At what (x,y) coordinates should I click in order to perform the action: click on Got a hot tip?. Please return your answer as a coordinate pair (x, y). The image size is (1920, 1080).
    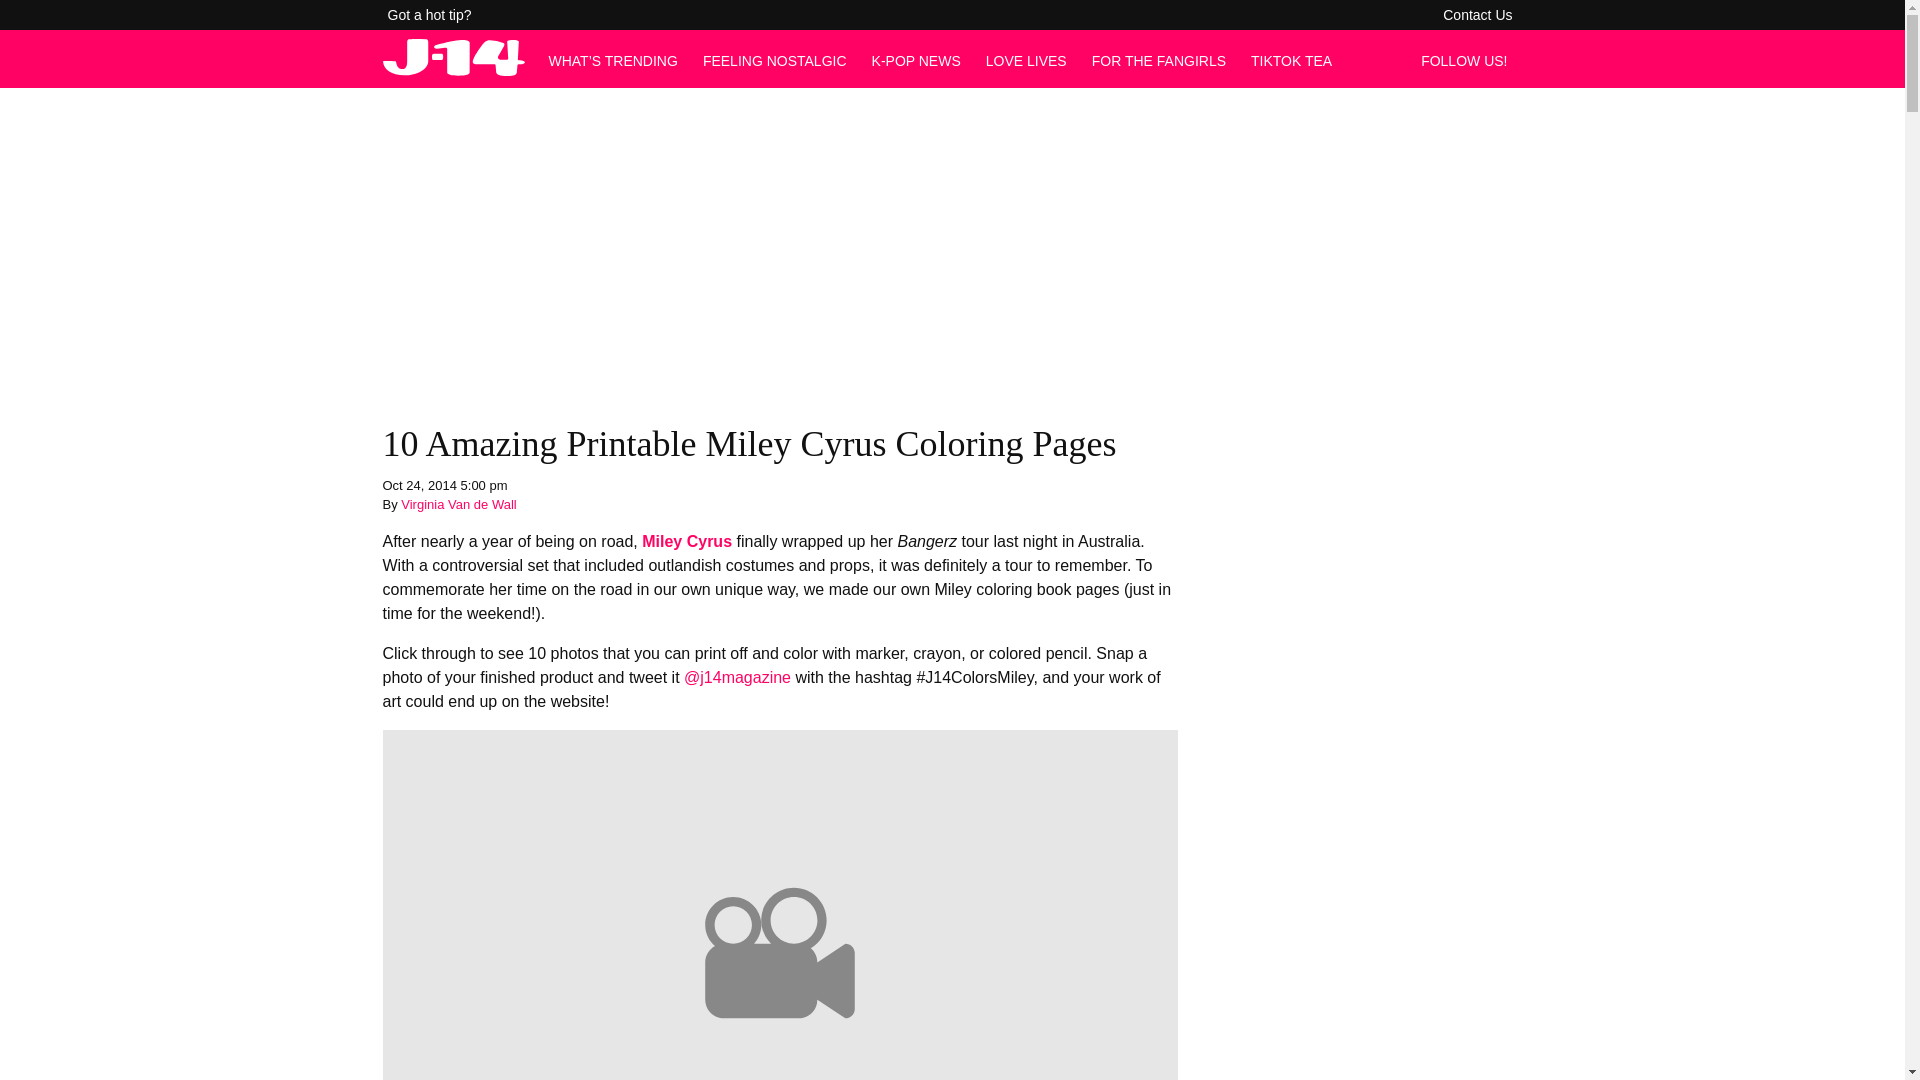
    Looking at the image, I should click on (430, 15).